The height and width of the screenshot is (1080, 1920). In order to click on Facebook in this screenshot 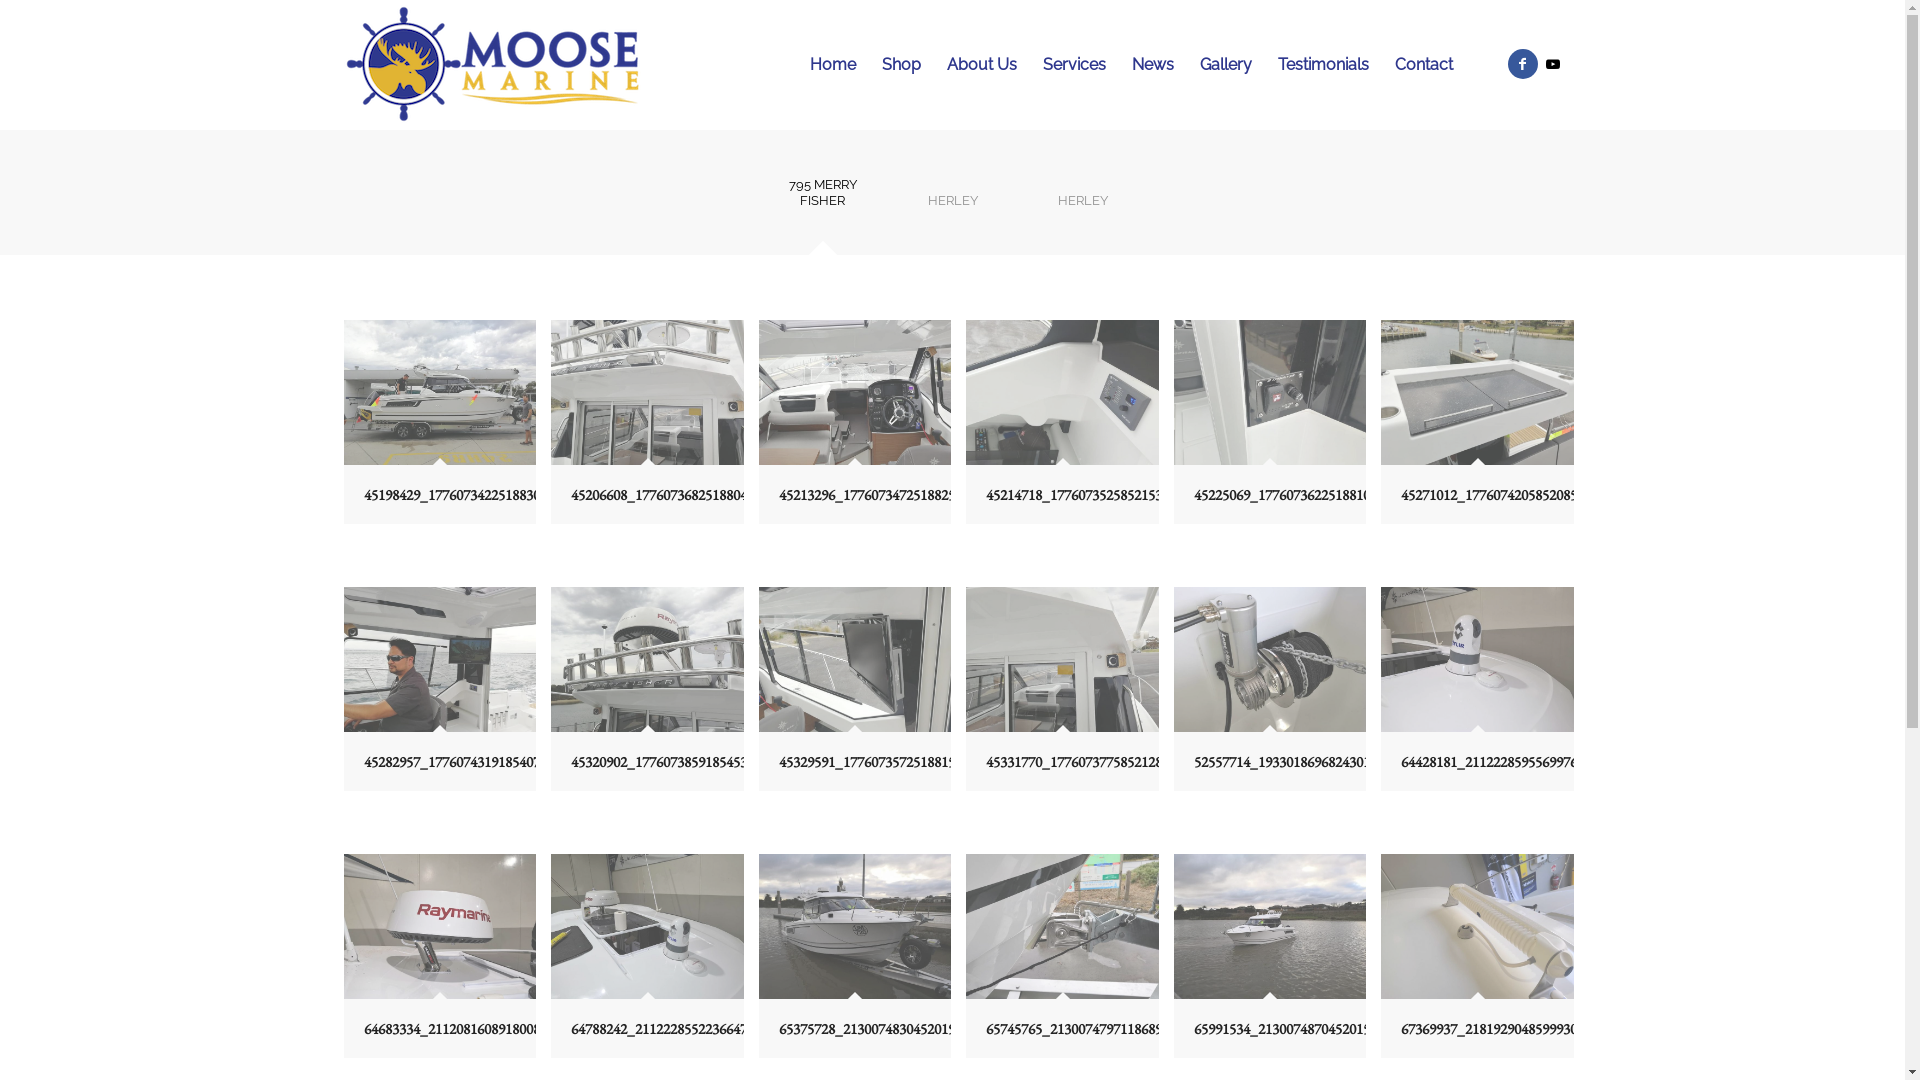, I will do `click(1523, 64)`.